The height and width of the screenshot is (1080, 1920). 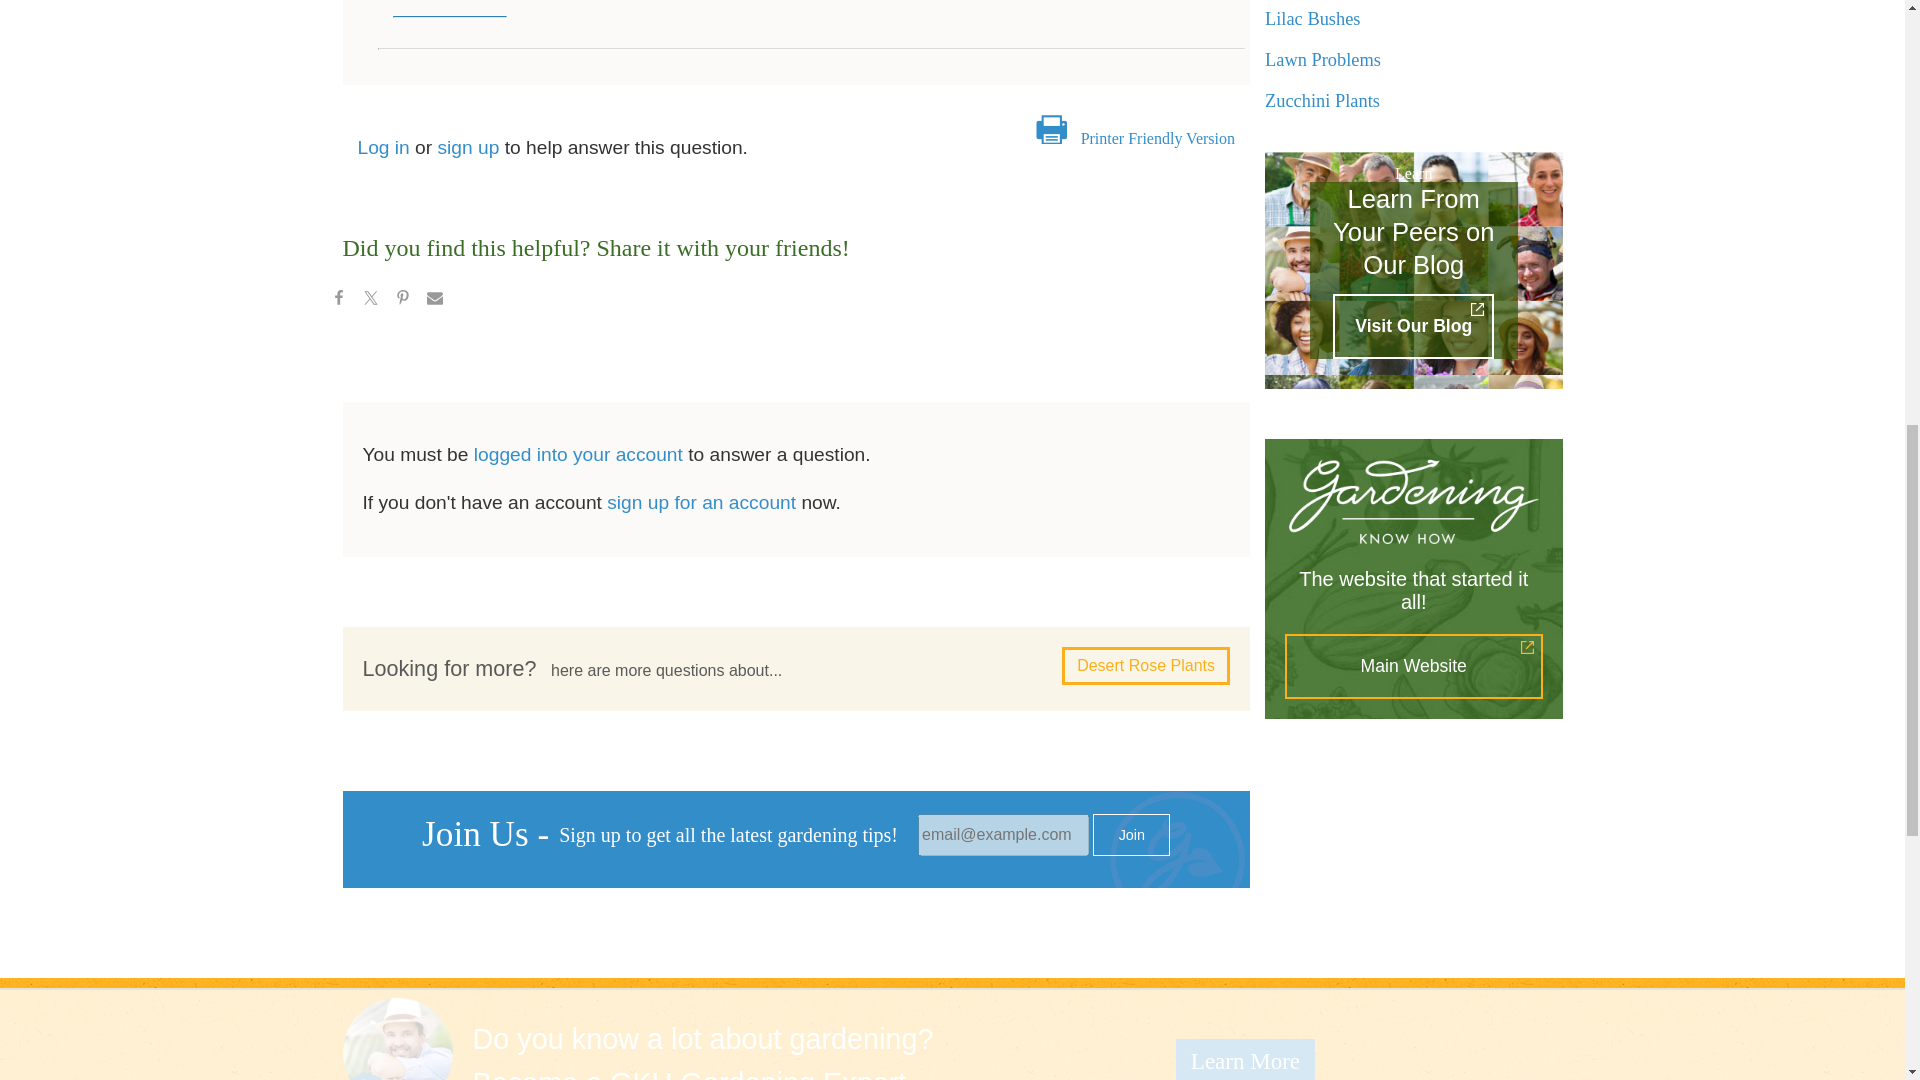 What do you see at coordinates (338, 301) in the screenshot?
I see `Share on Facebook` at bounding box center [338, 301].